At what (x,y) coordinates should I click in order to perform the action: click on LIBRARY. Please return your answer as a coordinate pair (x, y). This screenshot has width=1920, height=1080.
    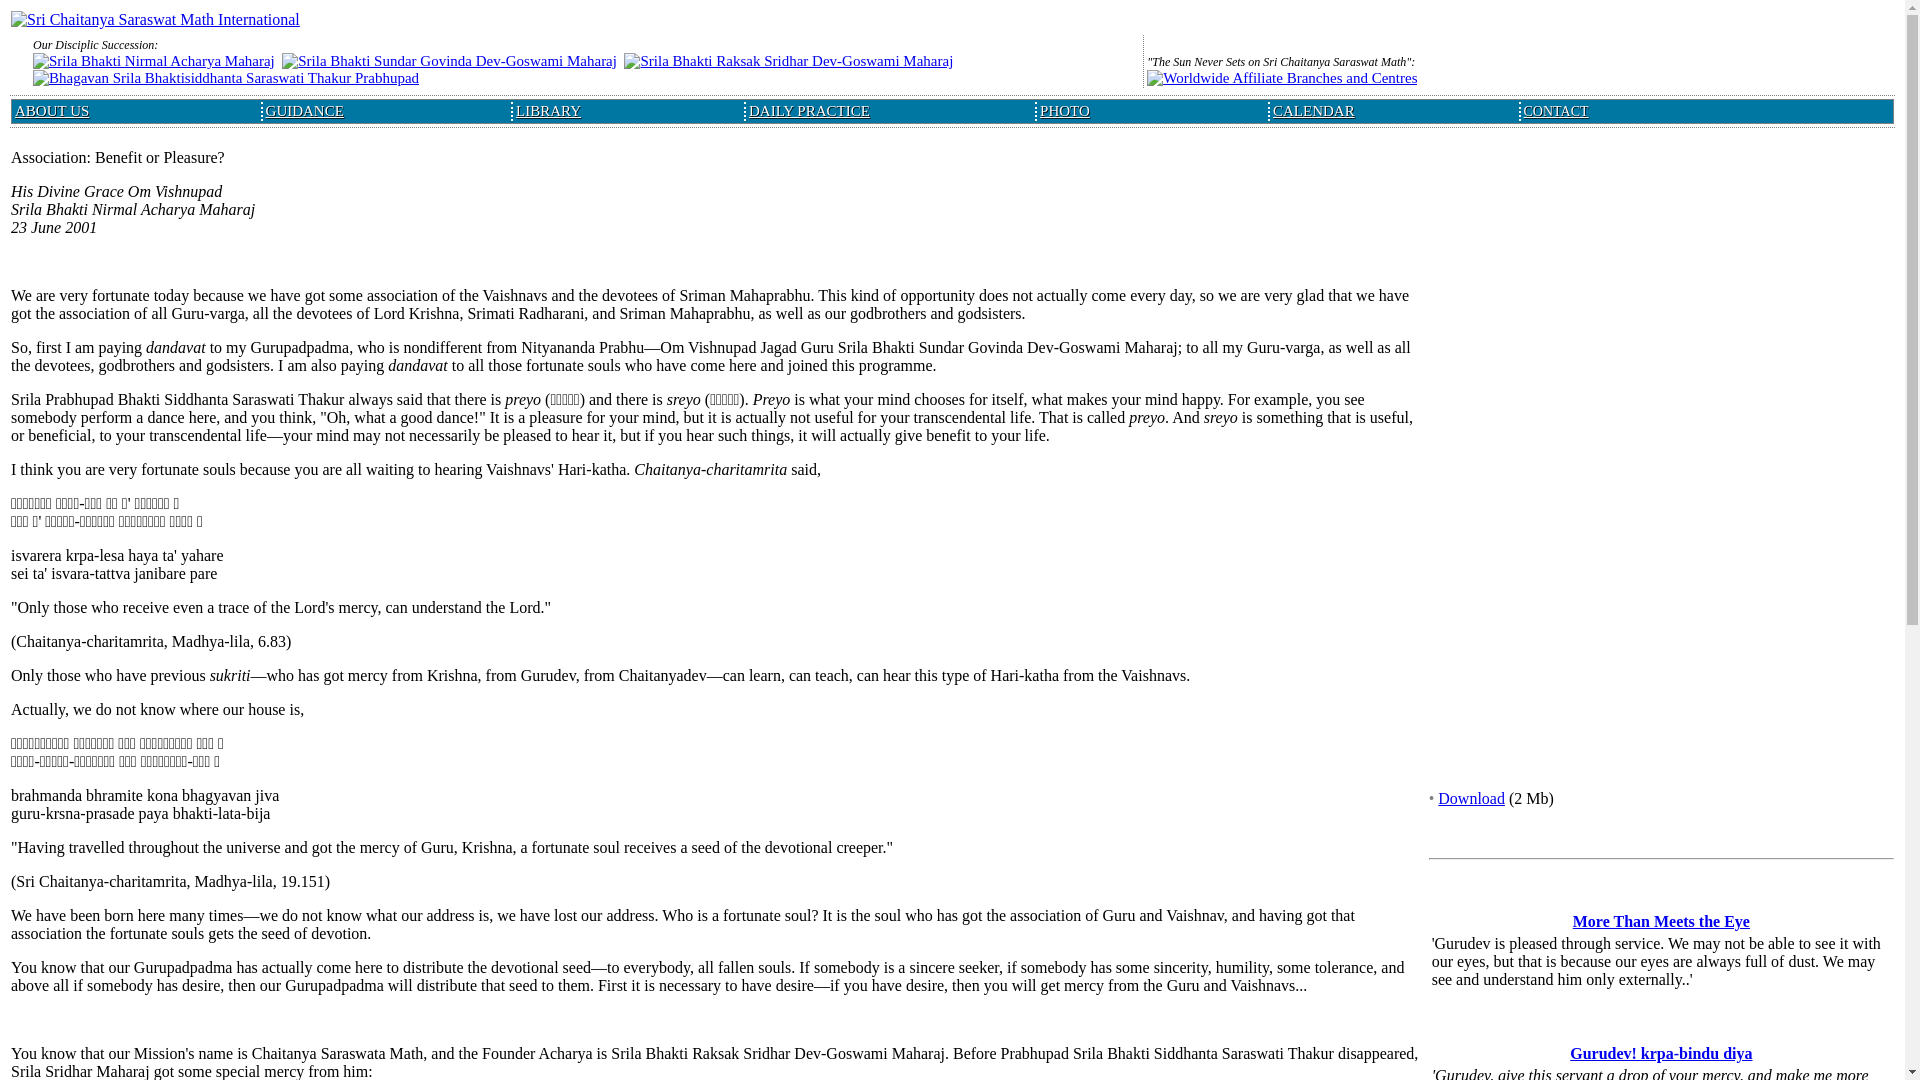
    Looking at the image, I should click on (548, 110).